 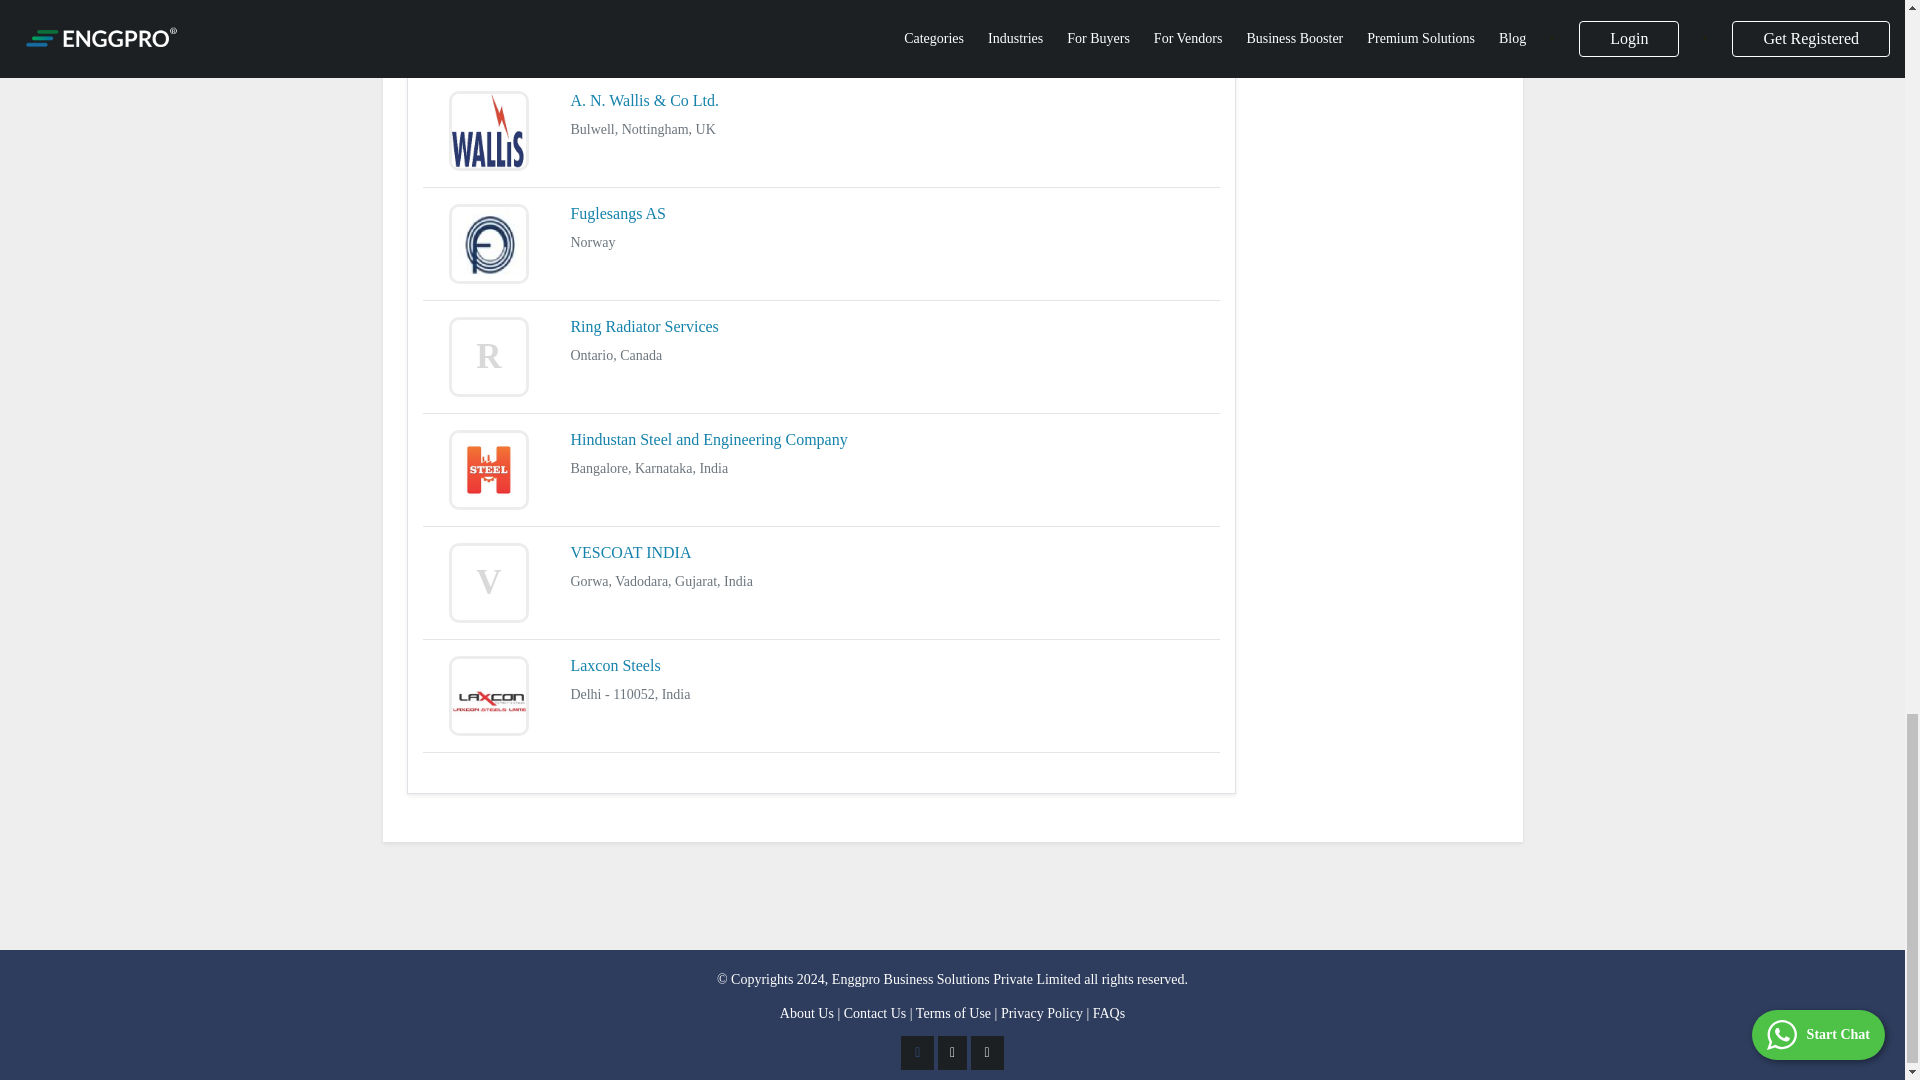 What do you see at coordinates (489, 29) in the screenshot?
I see `R` at bounding box center [489, 29].